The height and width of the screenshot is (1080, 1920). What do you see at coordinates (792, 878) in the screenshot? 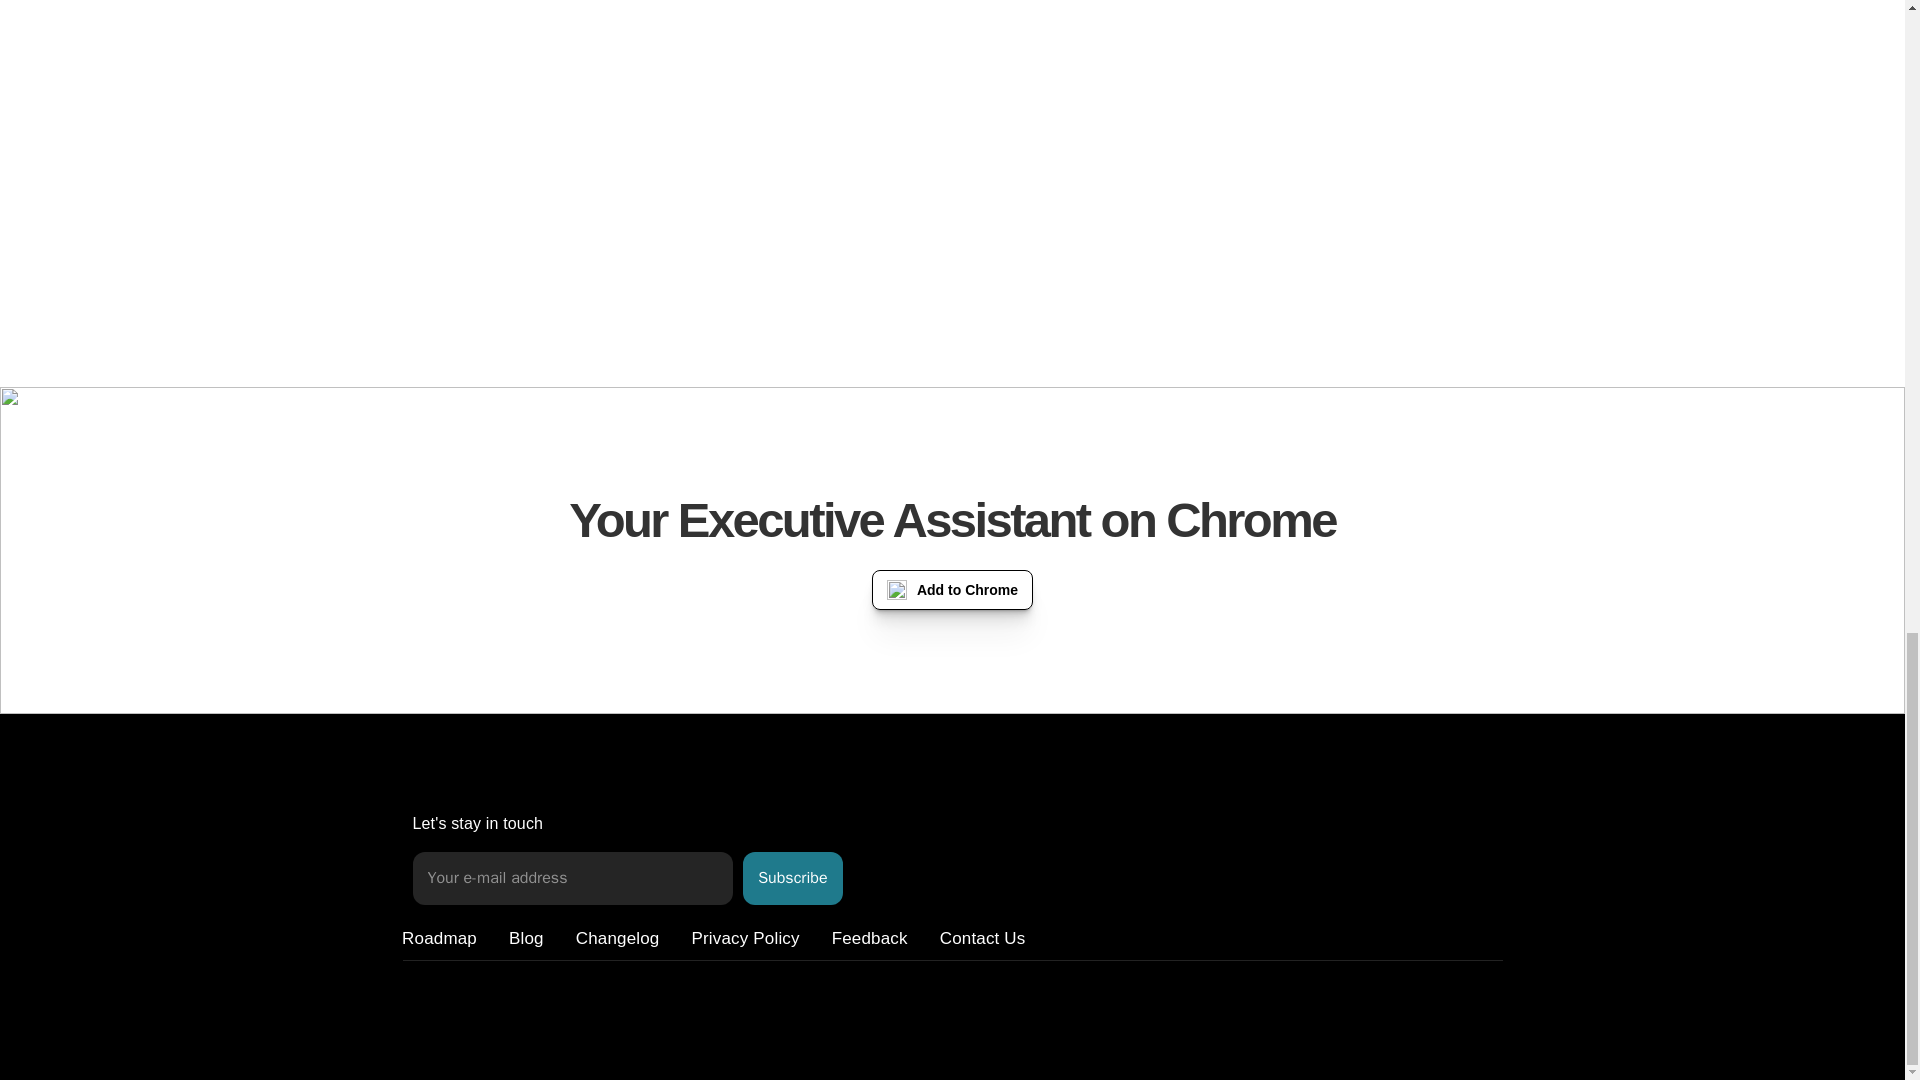
I see `Subscribe` at bounding box center [792, 878].